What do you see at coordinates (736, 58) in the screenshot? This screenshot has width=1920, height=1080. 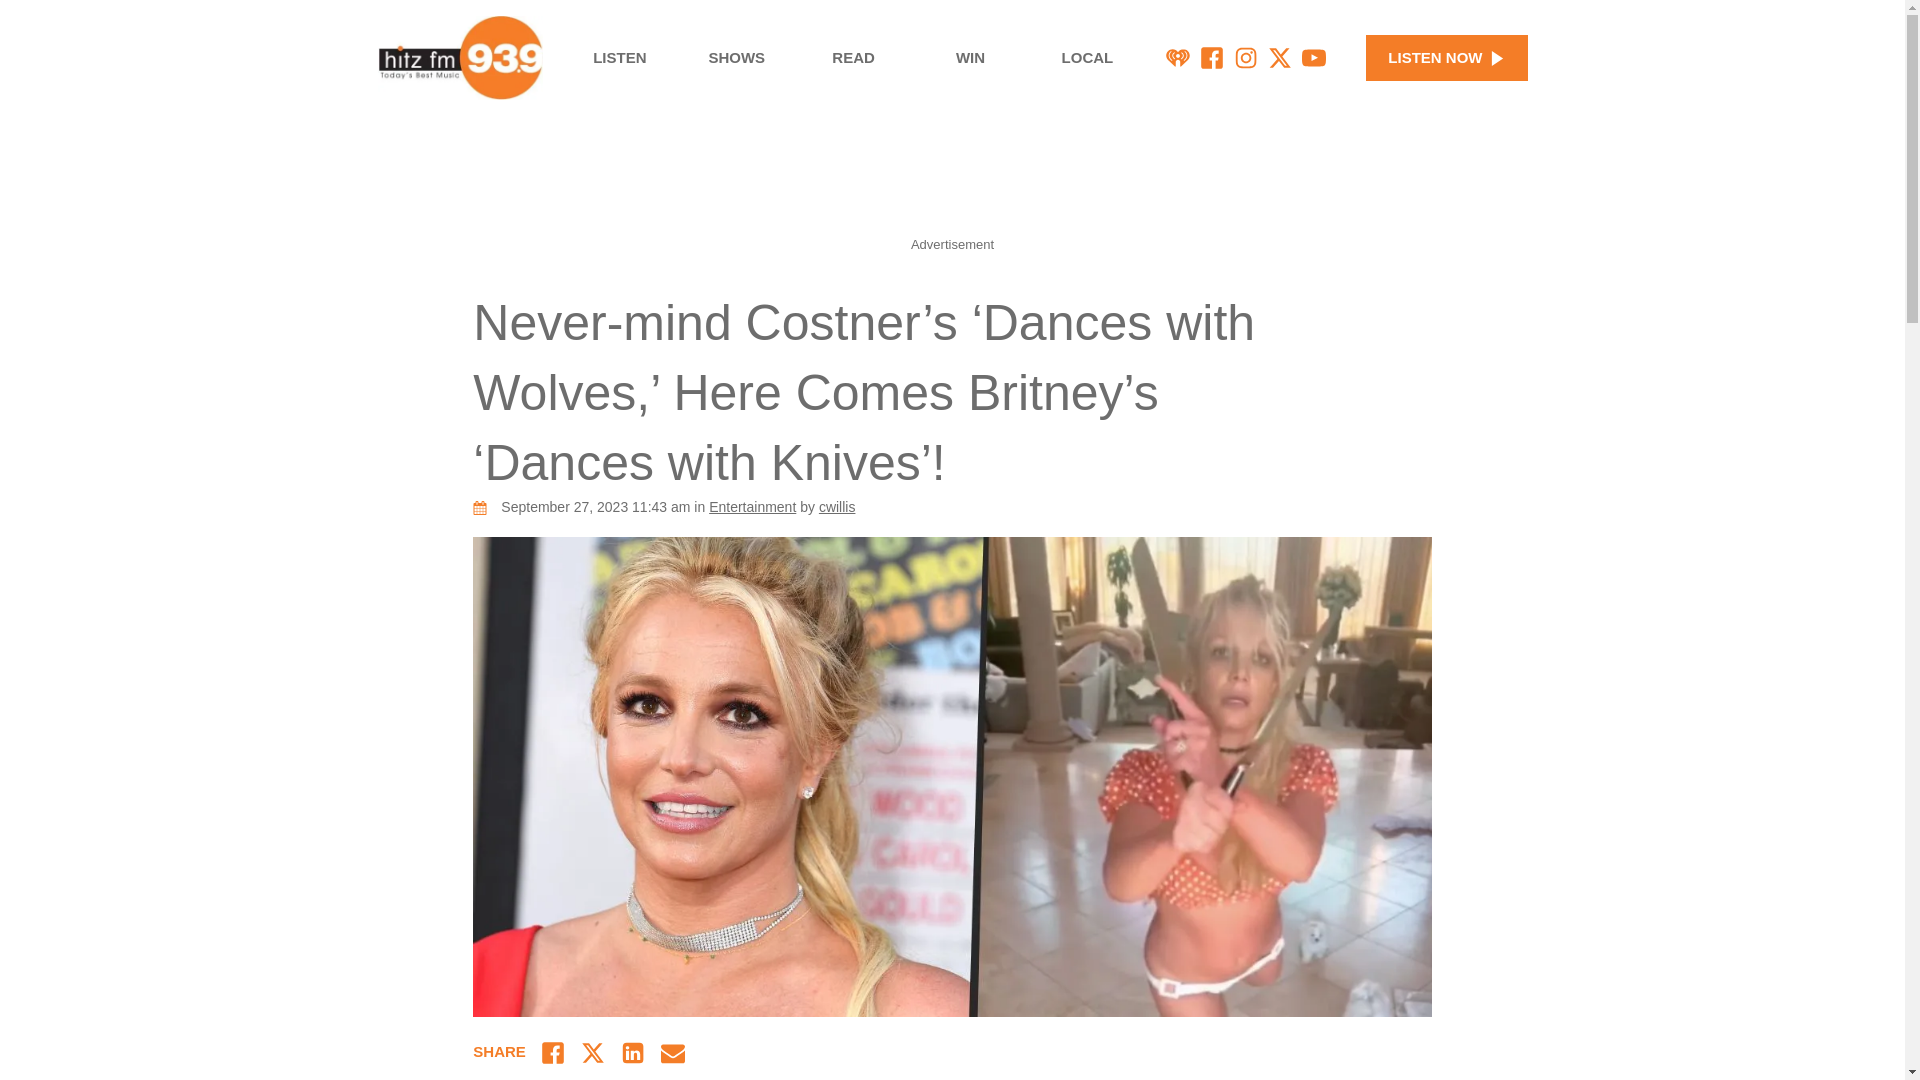 I see `SHOWS` at bounding box center [736, 58].